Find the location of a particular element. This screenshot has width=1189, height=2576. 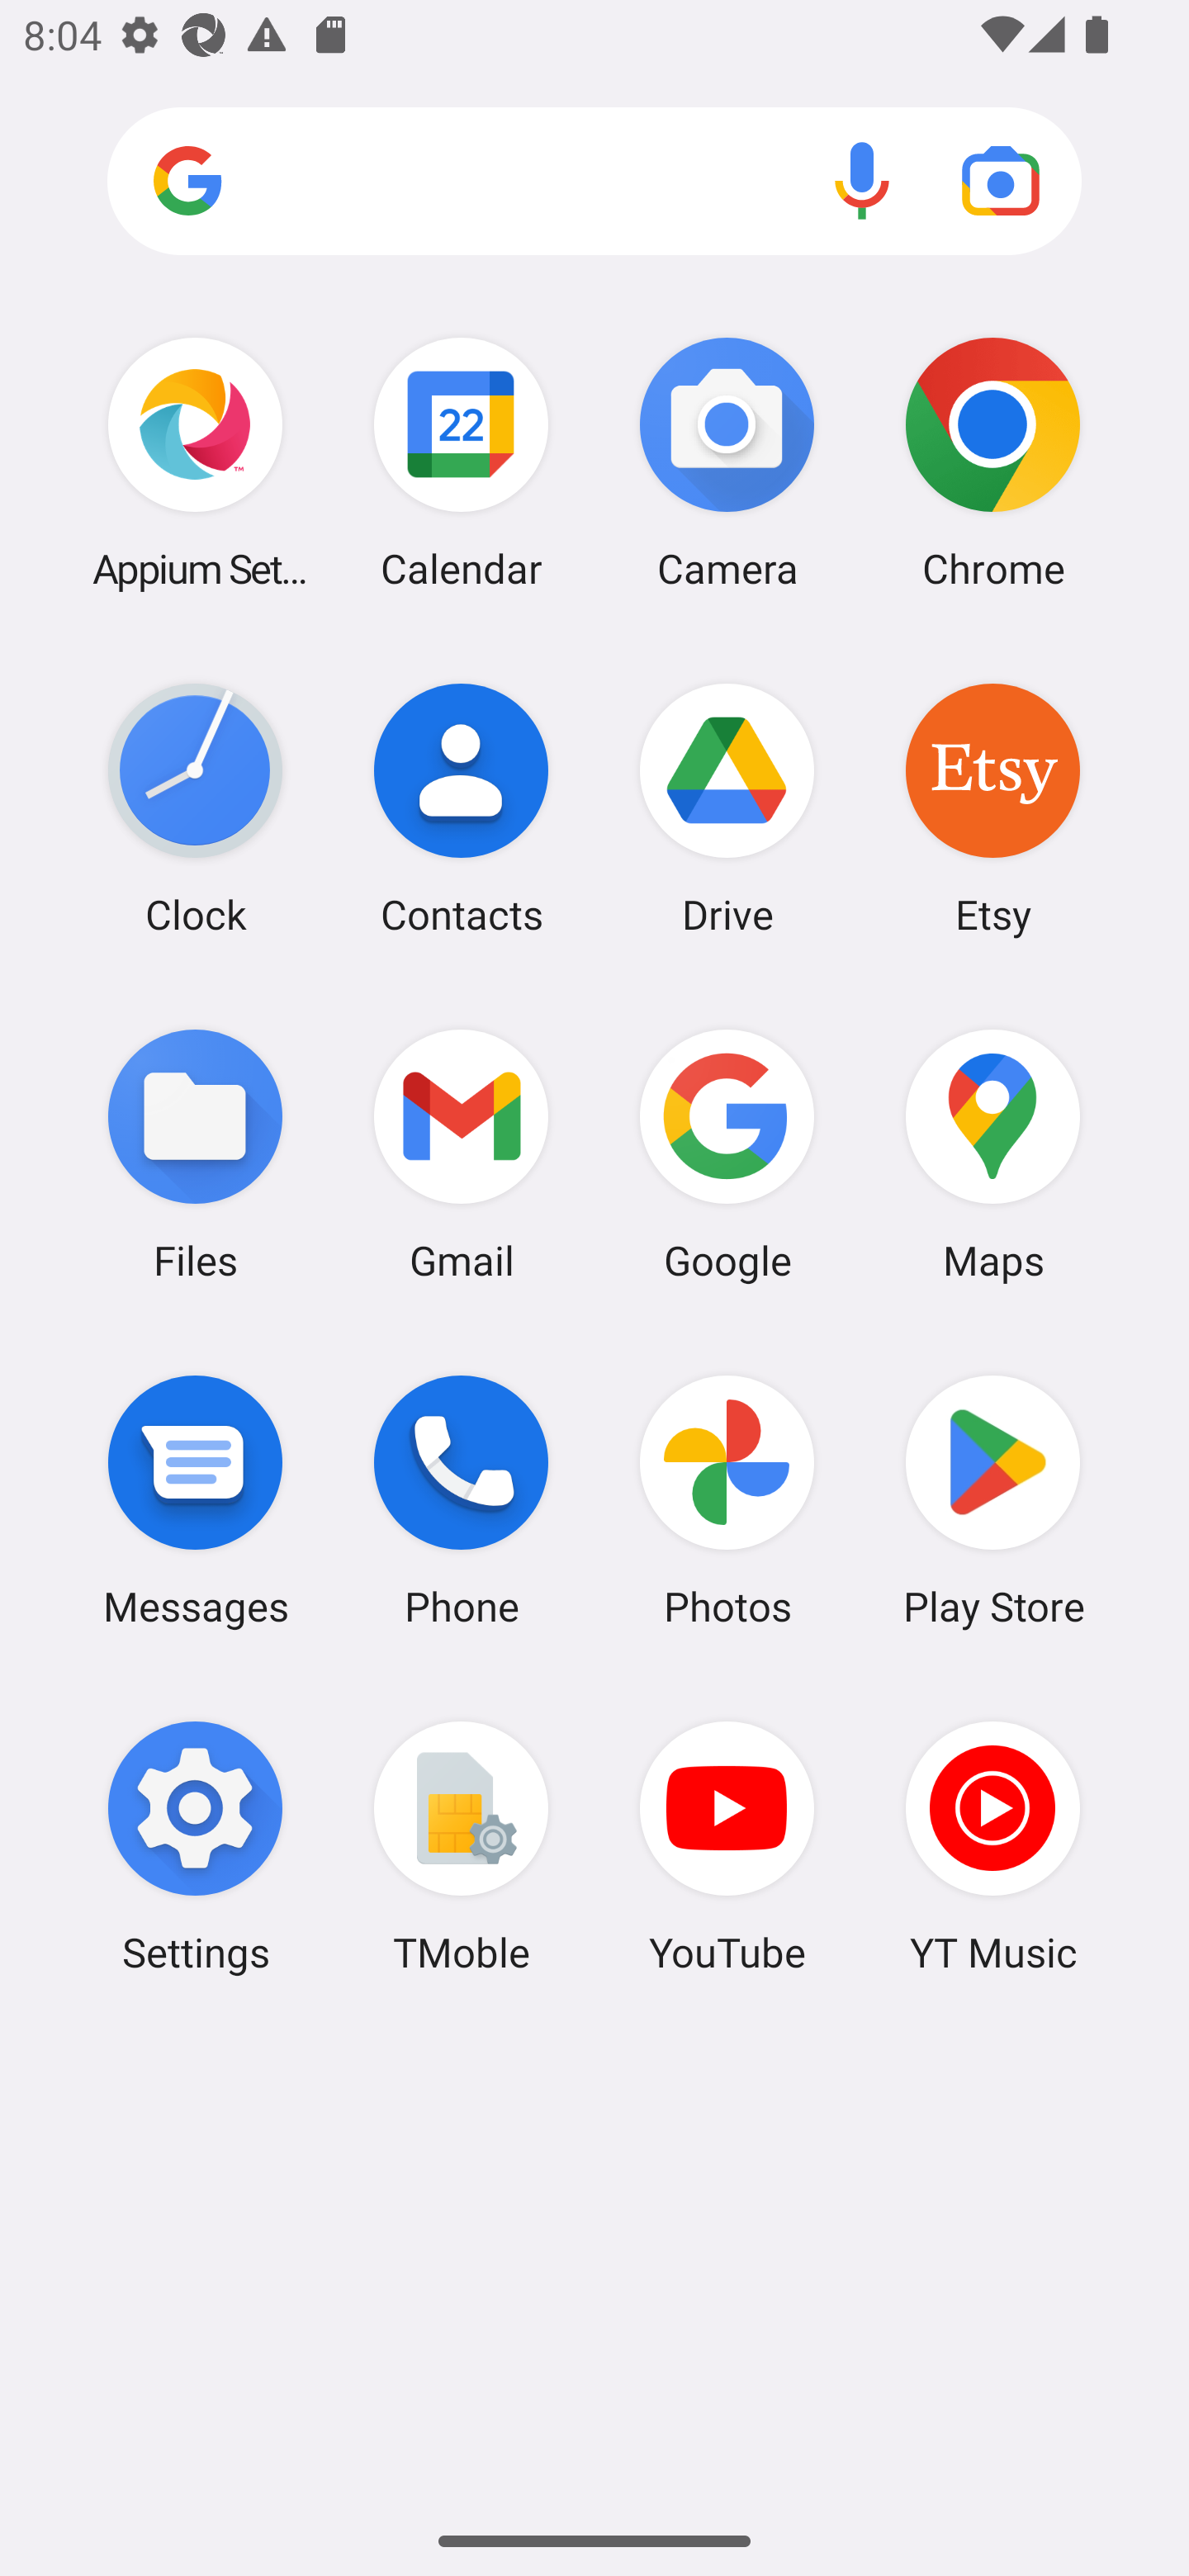

Google is located at coordinates (727, 1153).